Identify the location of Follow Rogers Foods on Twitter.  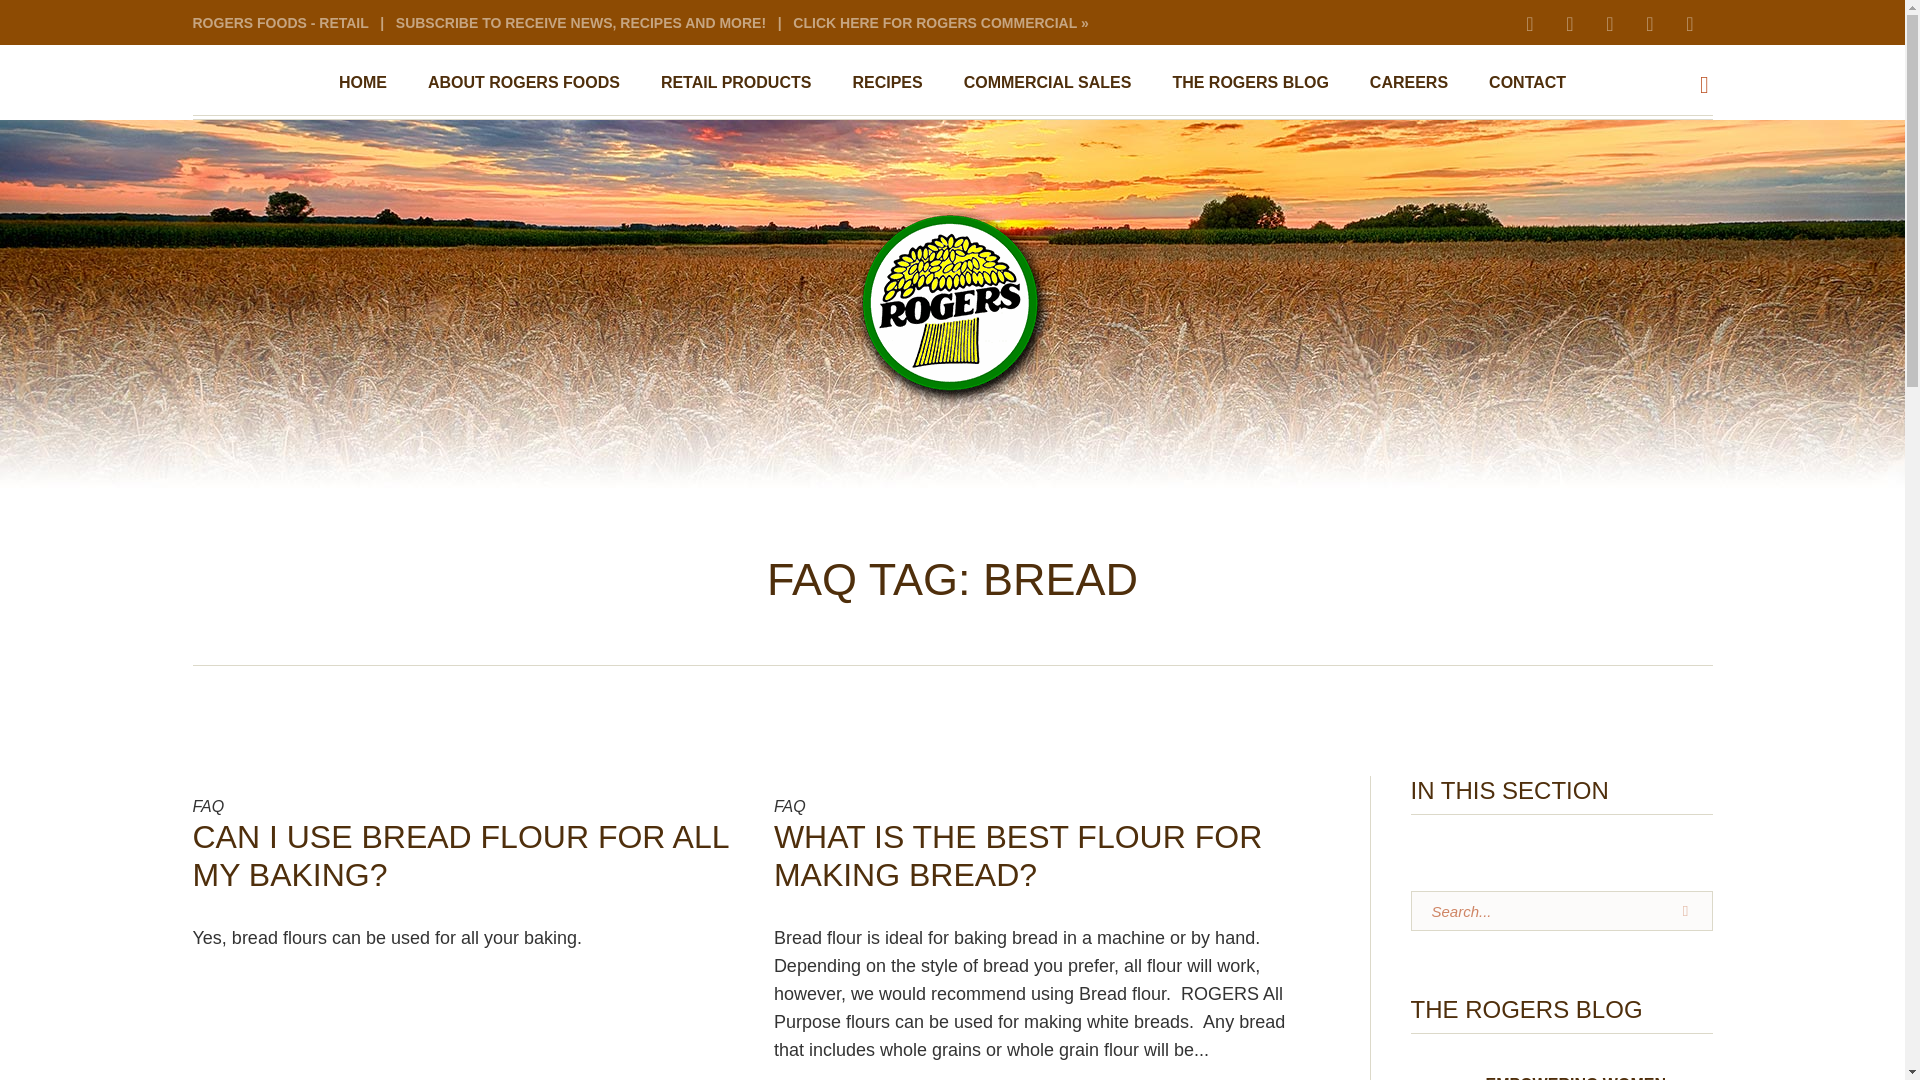
(1689, 22).